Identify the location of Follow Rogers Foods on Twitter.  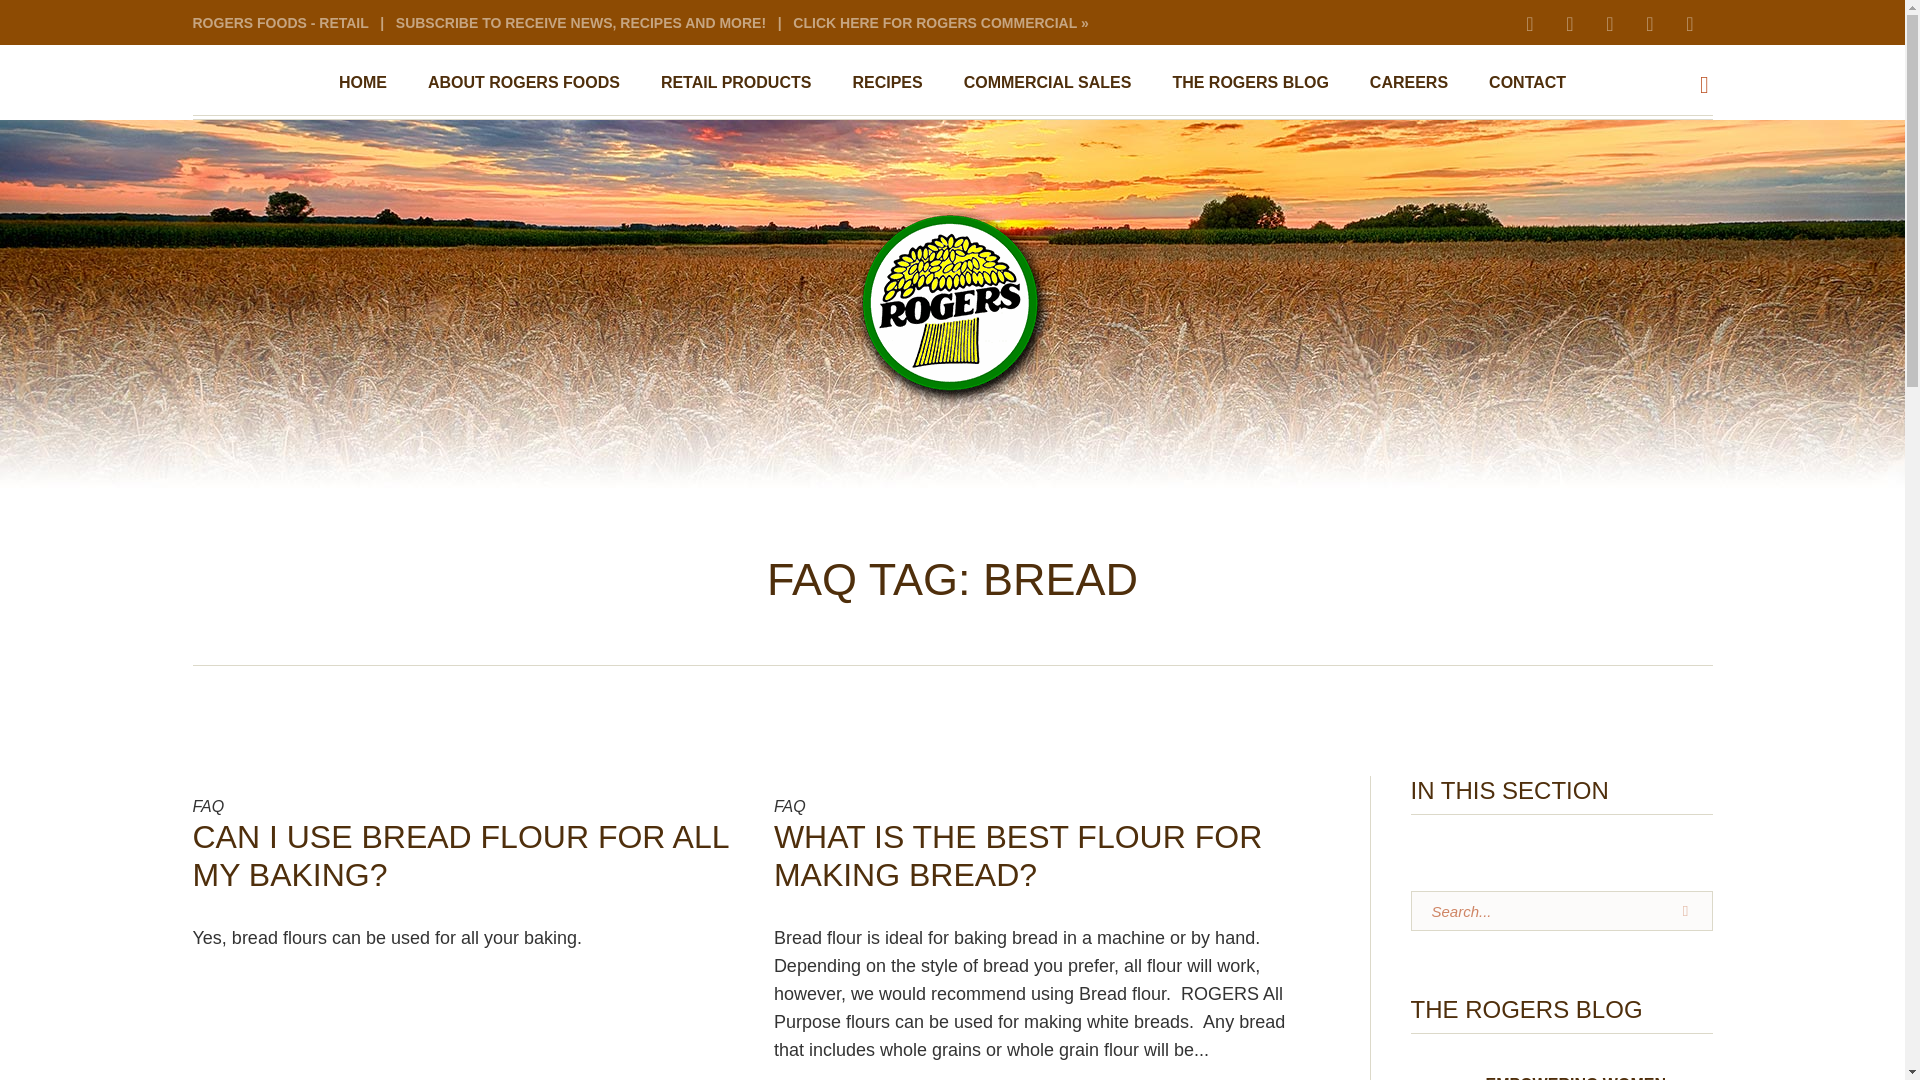
(1689, 22).